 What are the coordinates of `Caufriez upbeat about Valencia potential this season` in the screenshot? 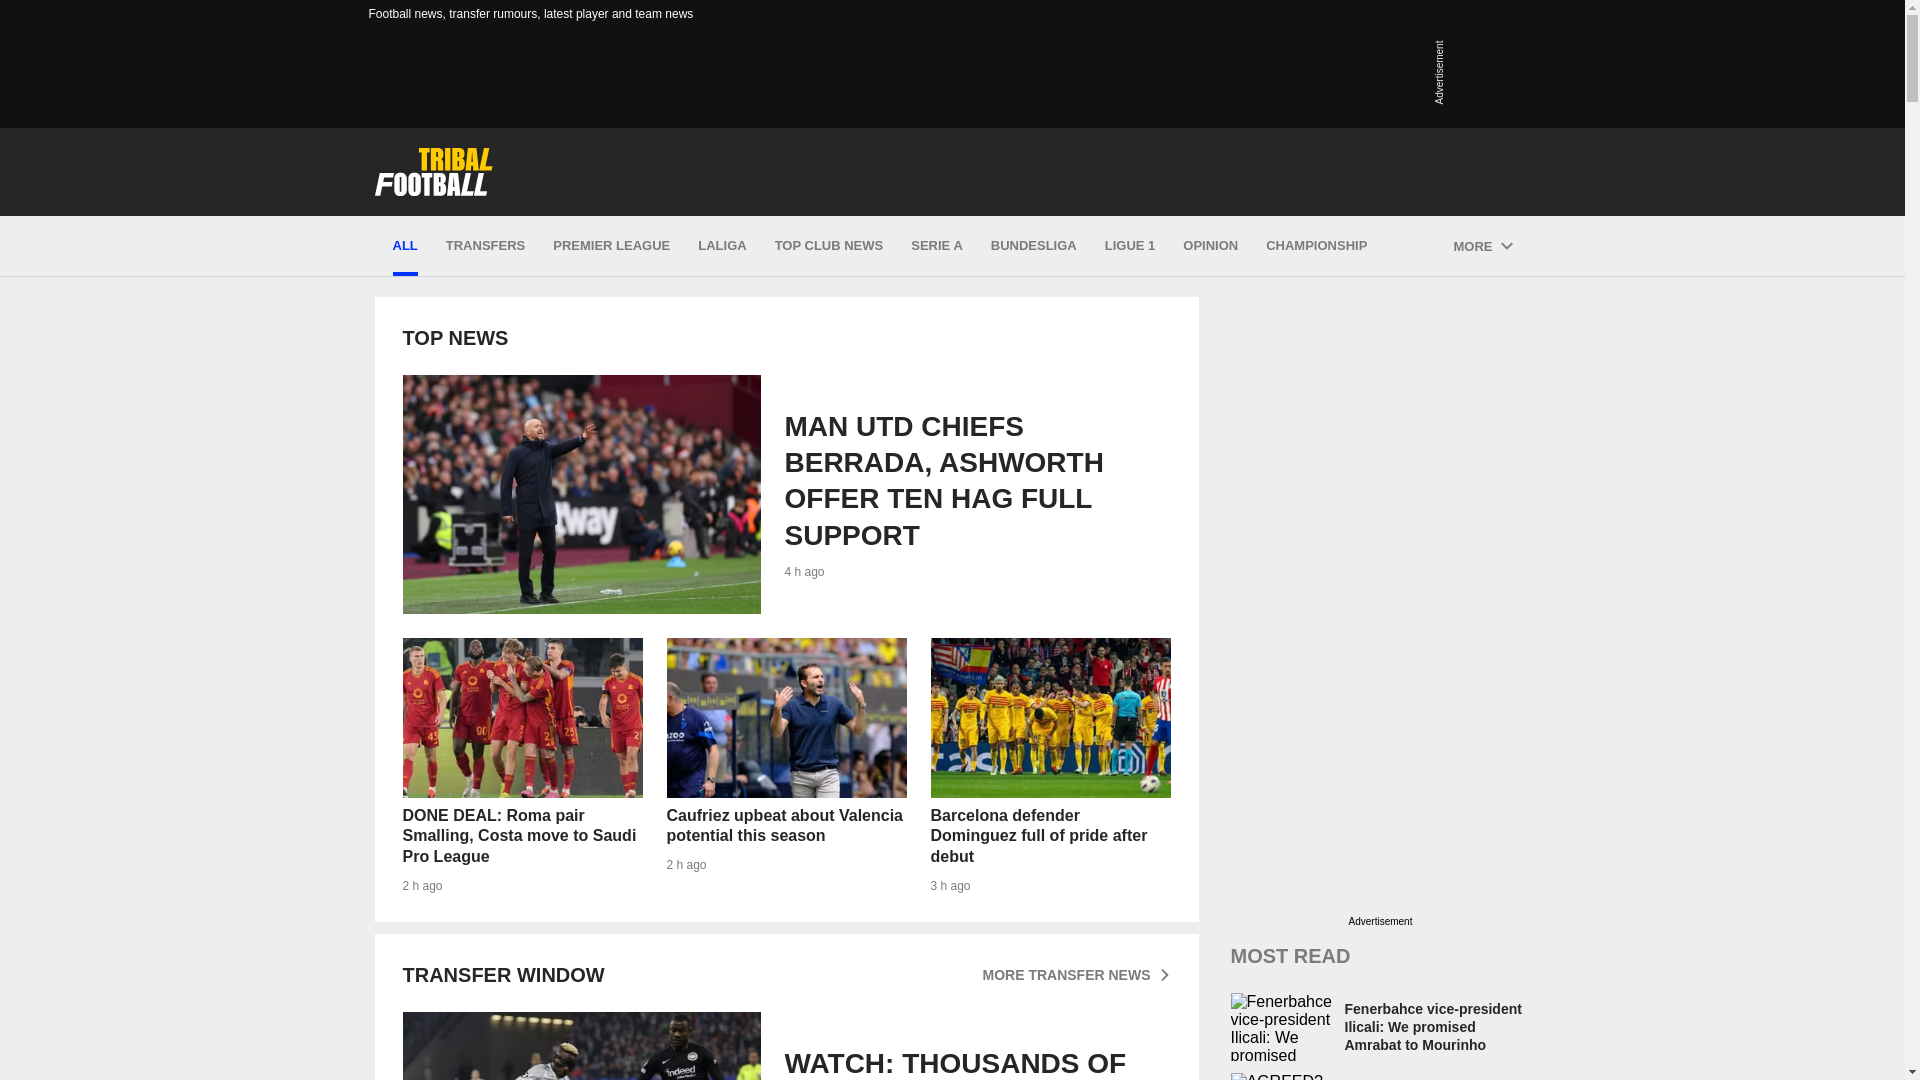 It's located at (786, 766).